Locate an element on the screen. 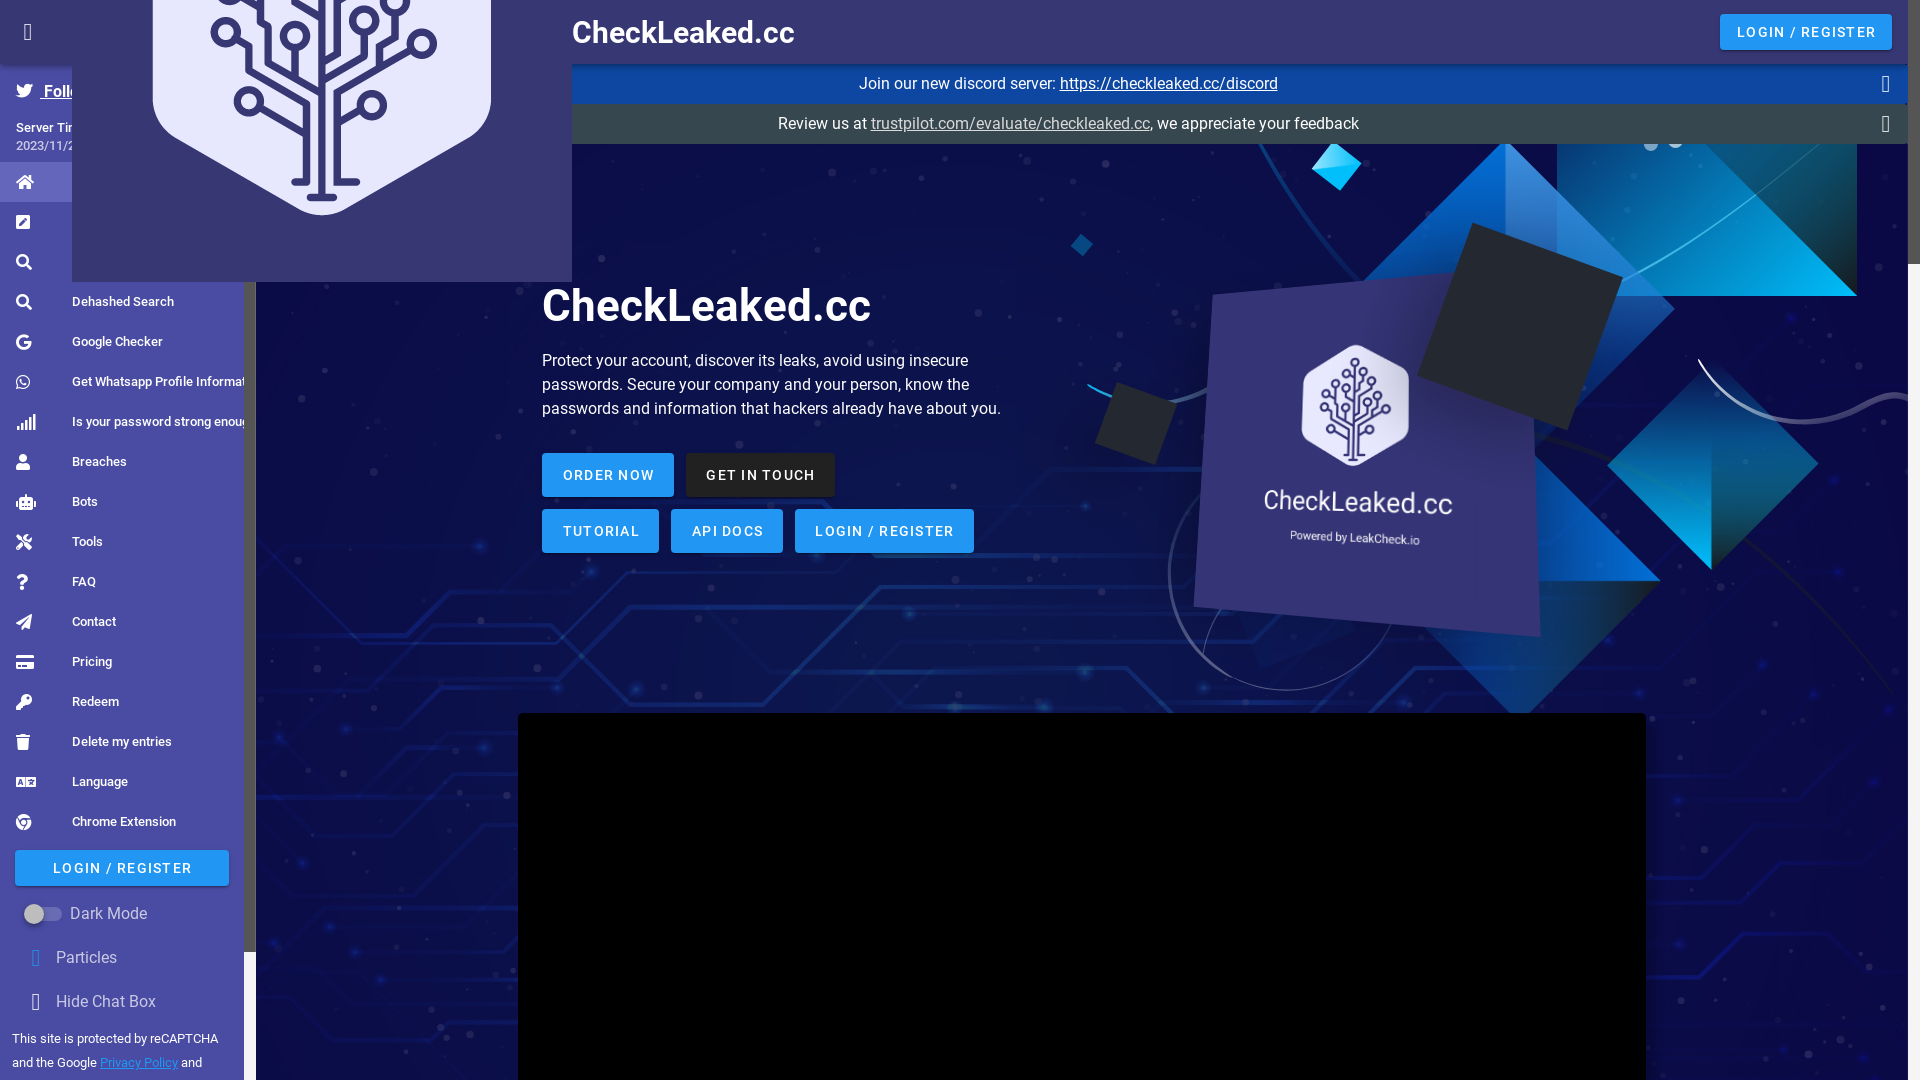 Image resolution: width=1920 pixels, height=1080 pixels. Breaches is located at coordinates (72, 462).